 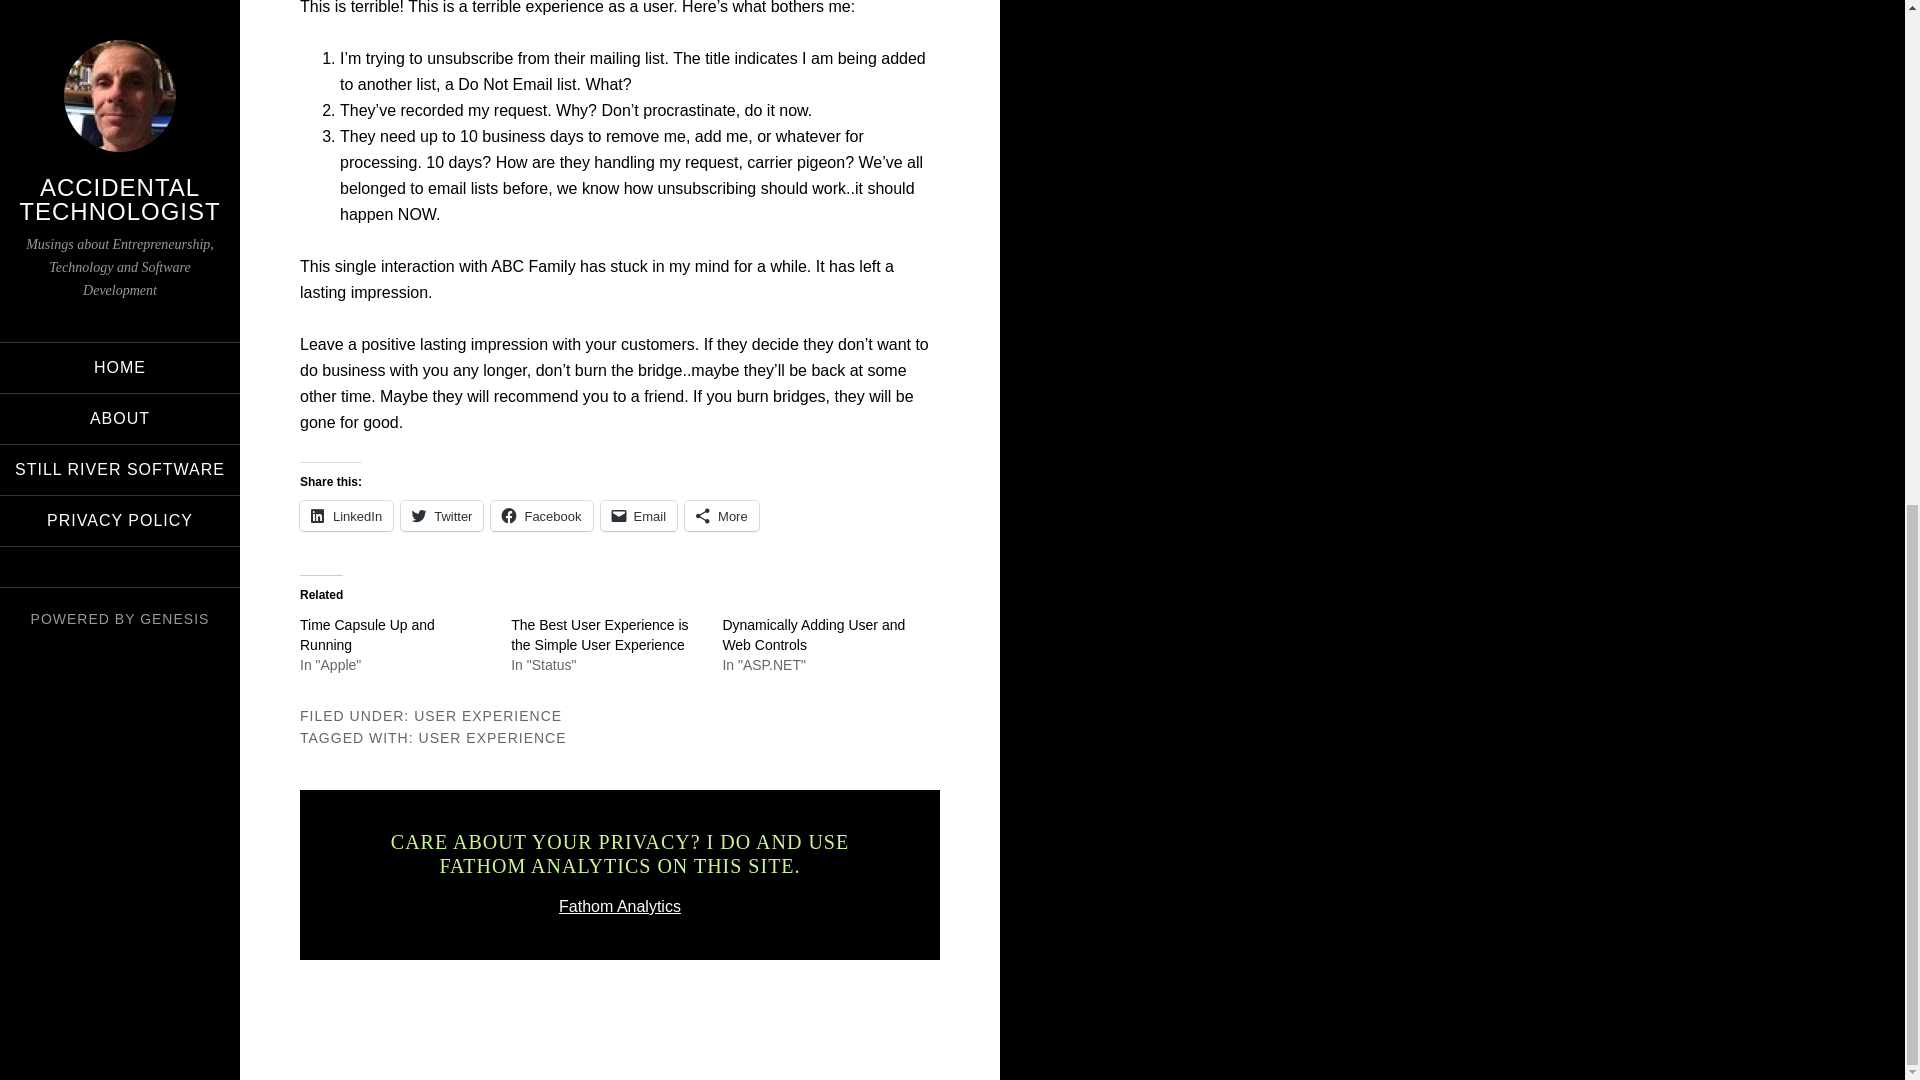 I want to click on Time Capsule Up and Running, so click(x=367, y=634).